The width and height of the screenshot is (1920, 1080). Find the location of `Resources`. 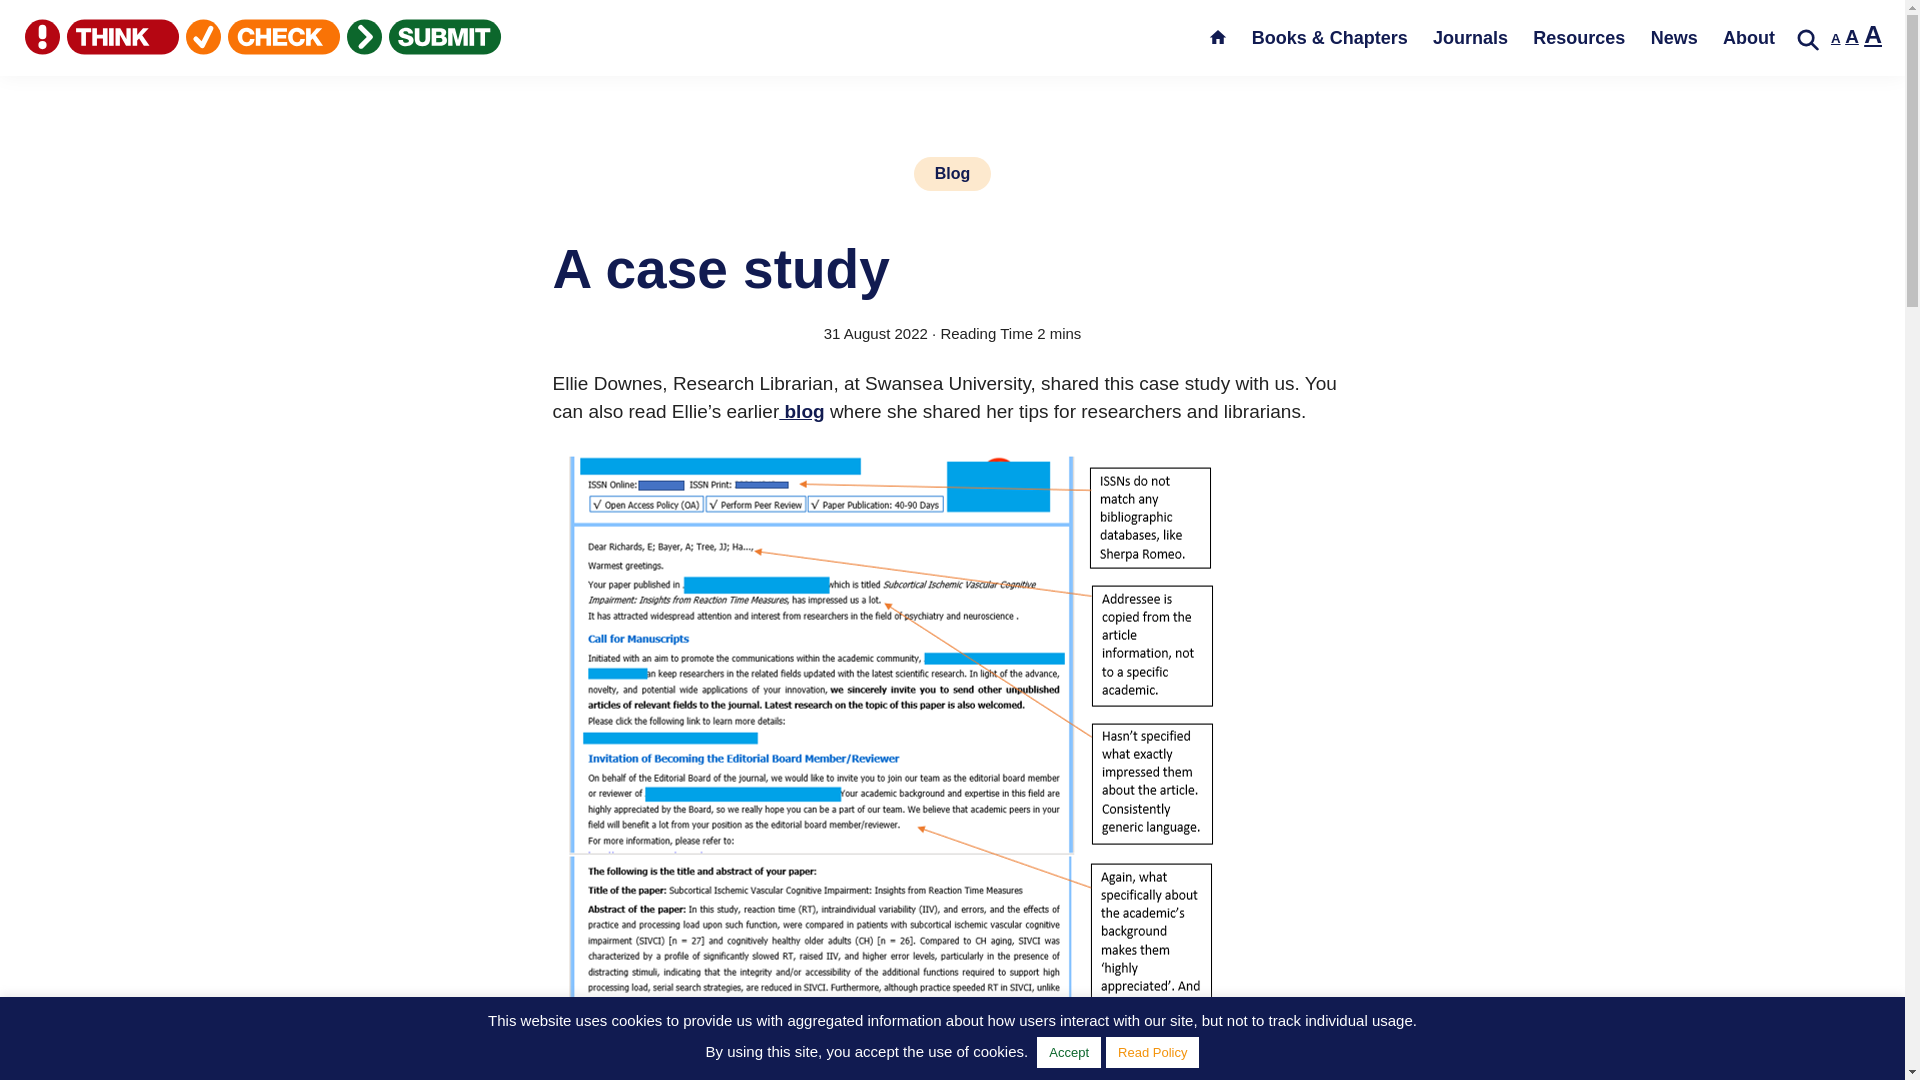

Resources is located at coordinates (1578, 38).